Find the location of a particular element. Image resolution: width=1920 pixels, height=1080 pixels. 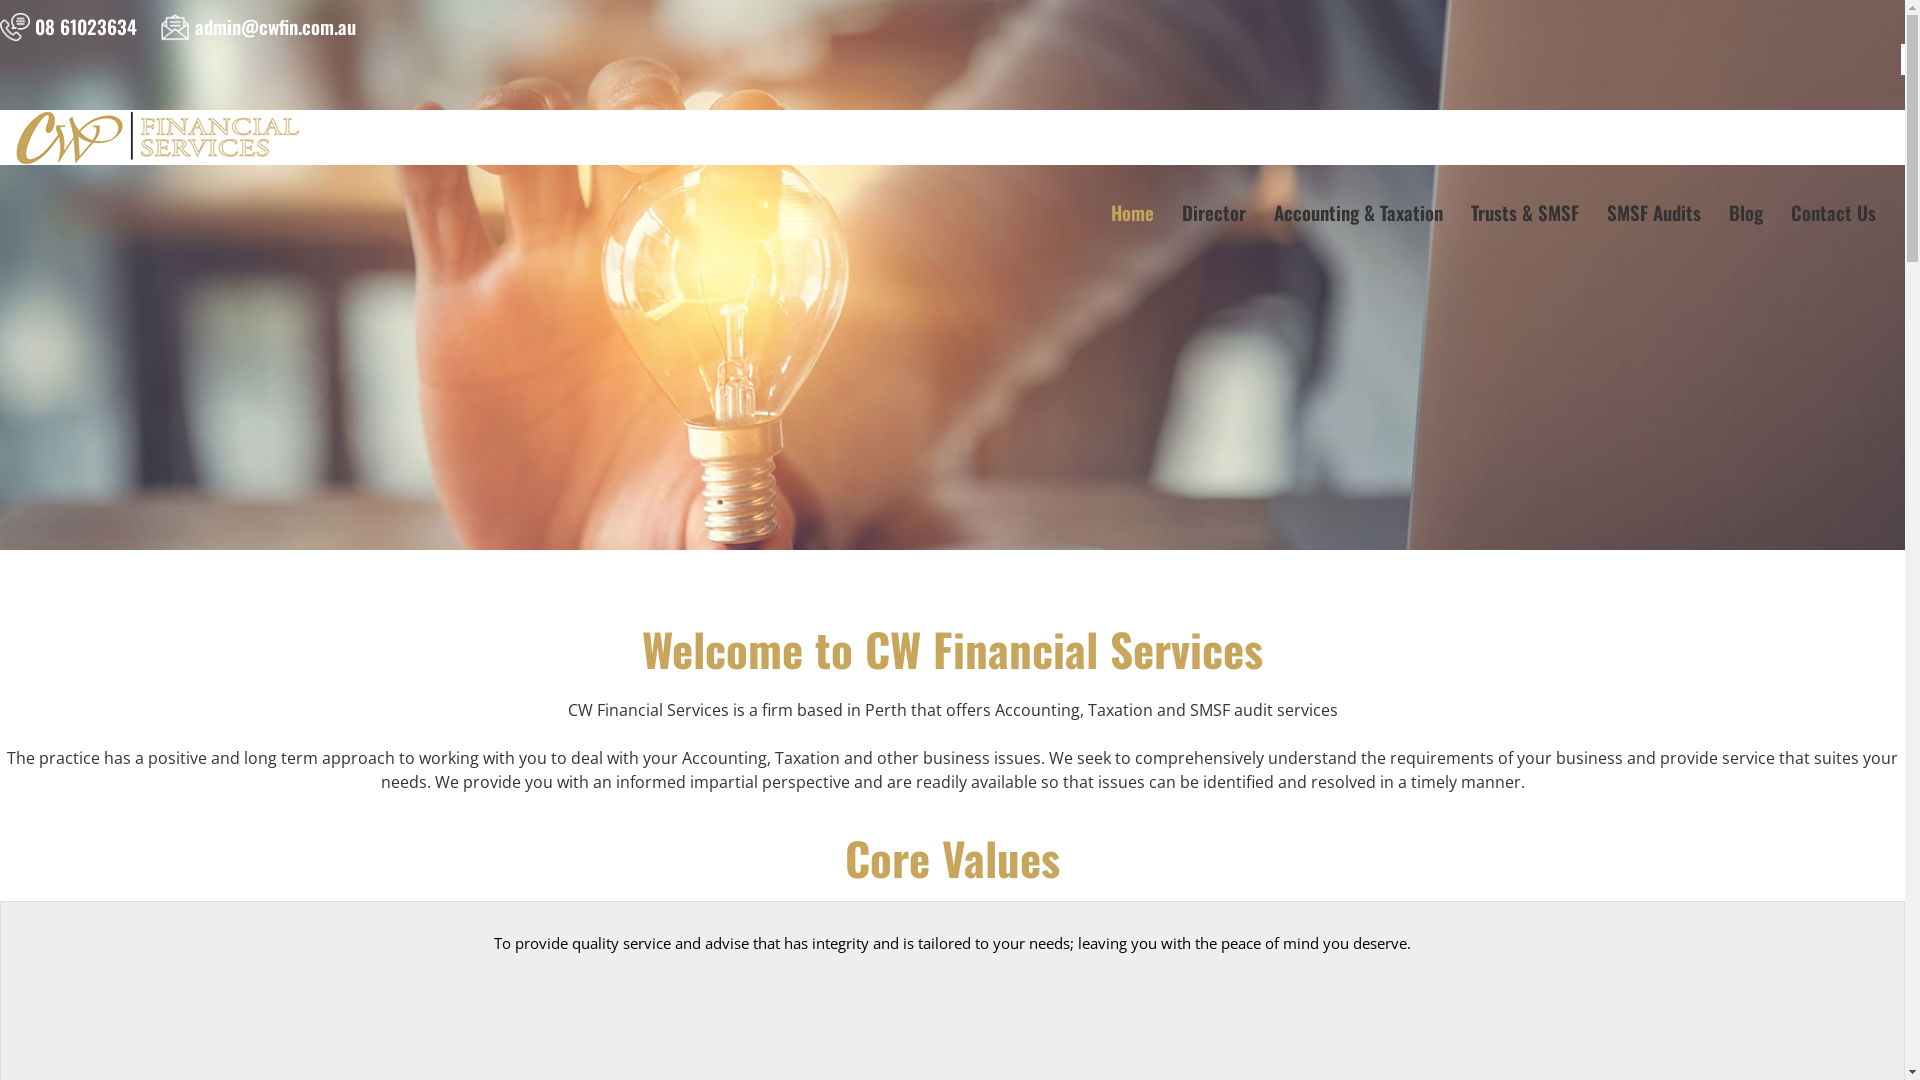

Home is located at coordinates (1132, 212).